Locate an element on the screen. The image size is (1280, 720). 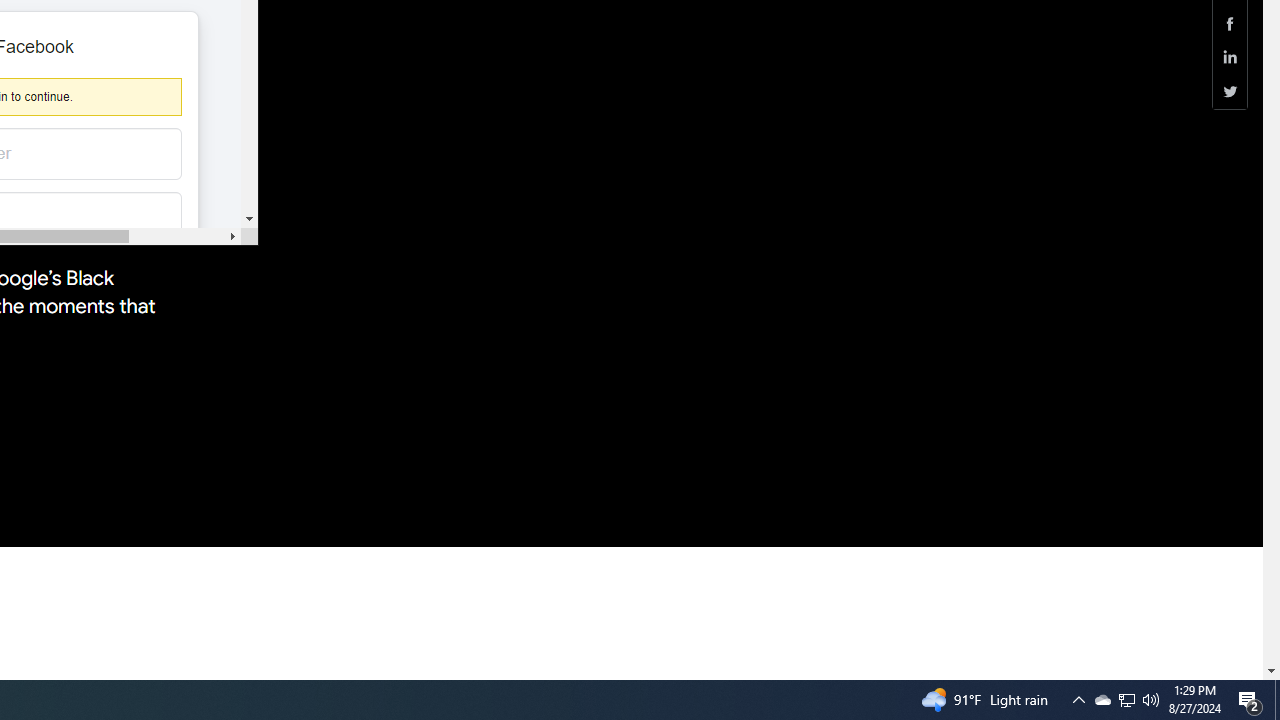
Action Center, 2 new notifications is located at coordinates (1230, 23).